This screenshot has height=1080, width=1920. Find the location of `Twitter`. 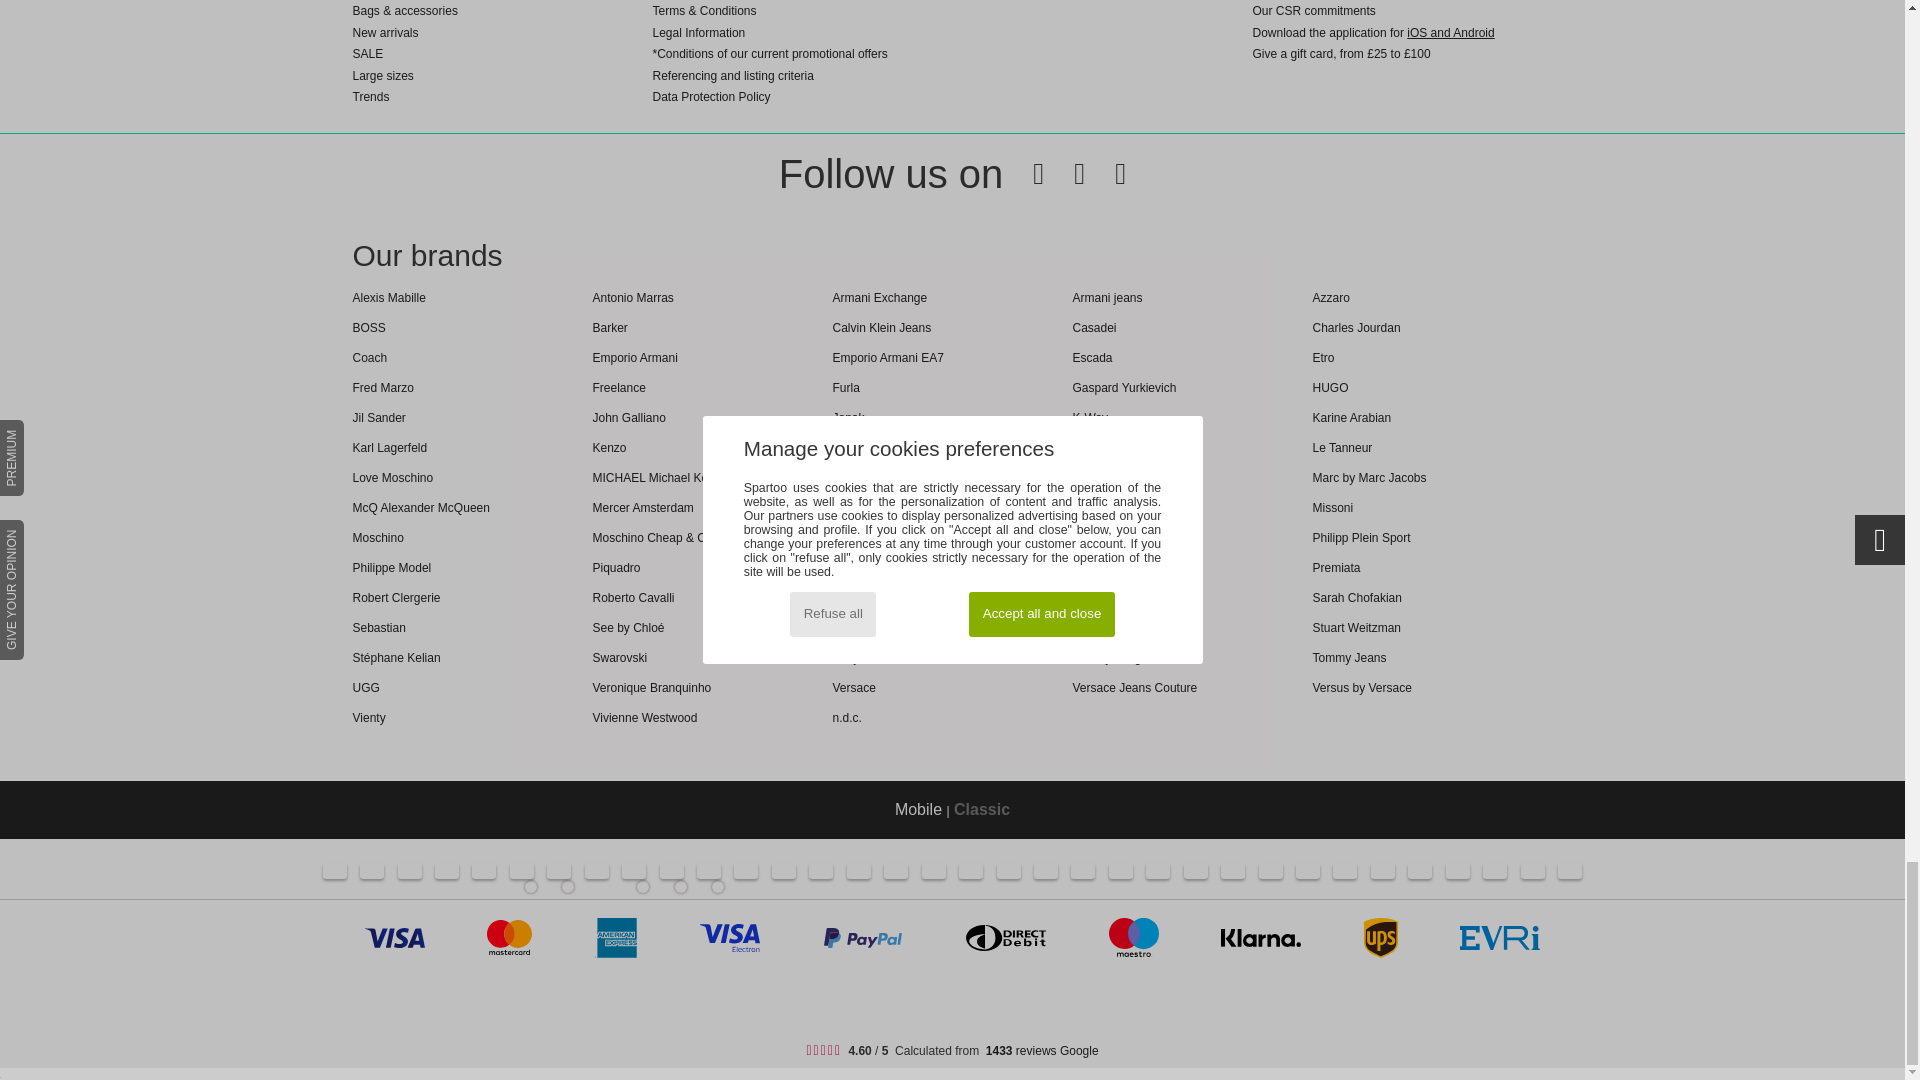

Twitter is located at coordinates (1064, 174).